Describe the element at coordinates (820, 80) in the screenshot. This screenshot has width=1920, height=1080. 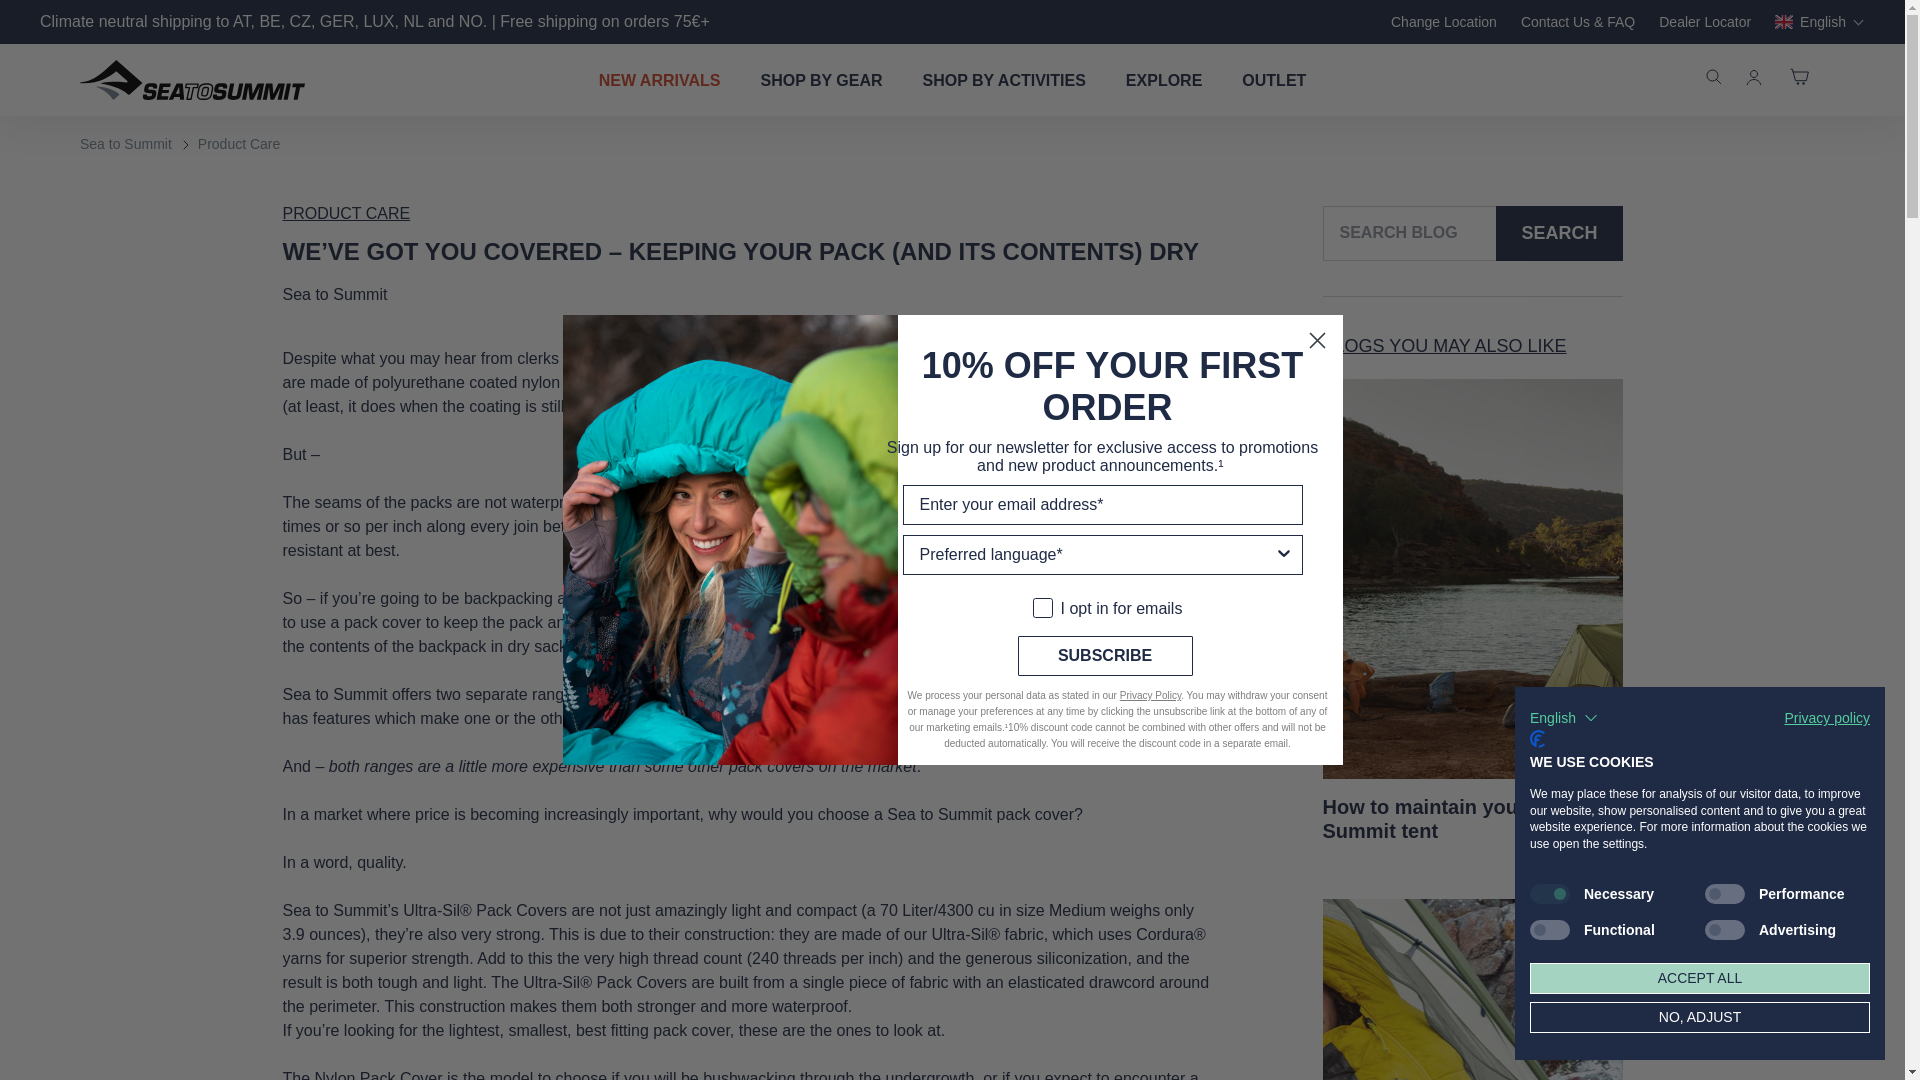
I see `SHOP BY GEAR` at that location.